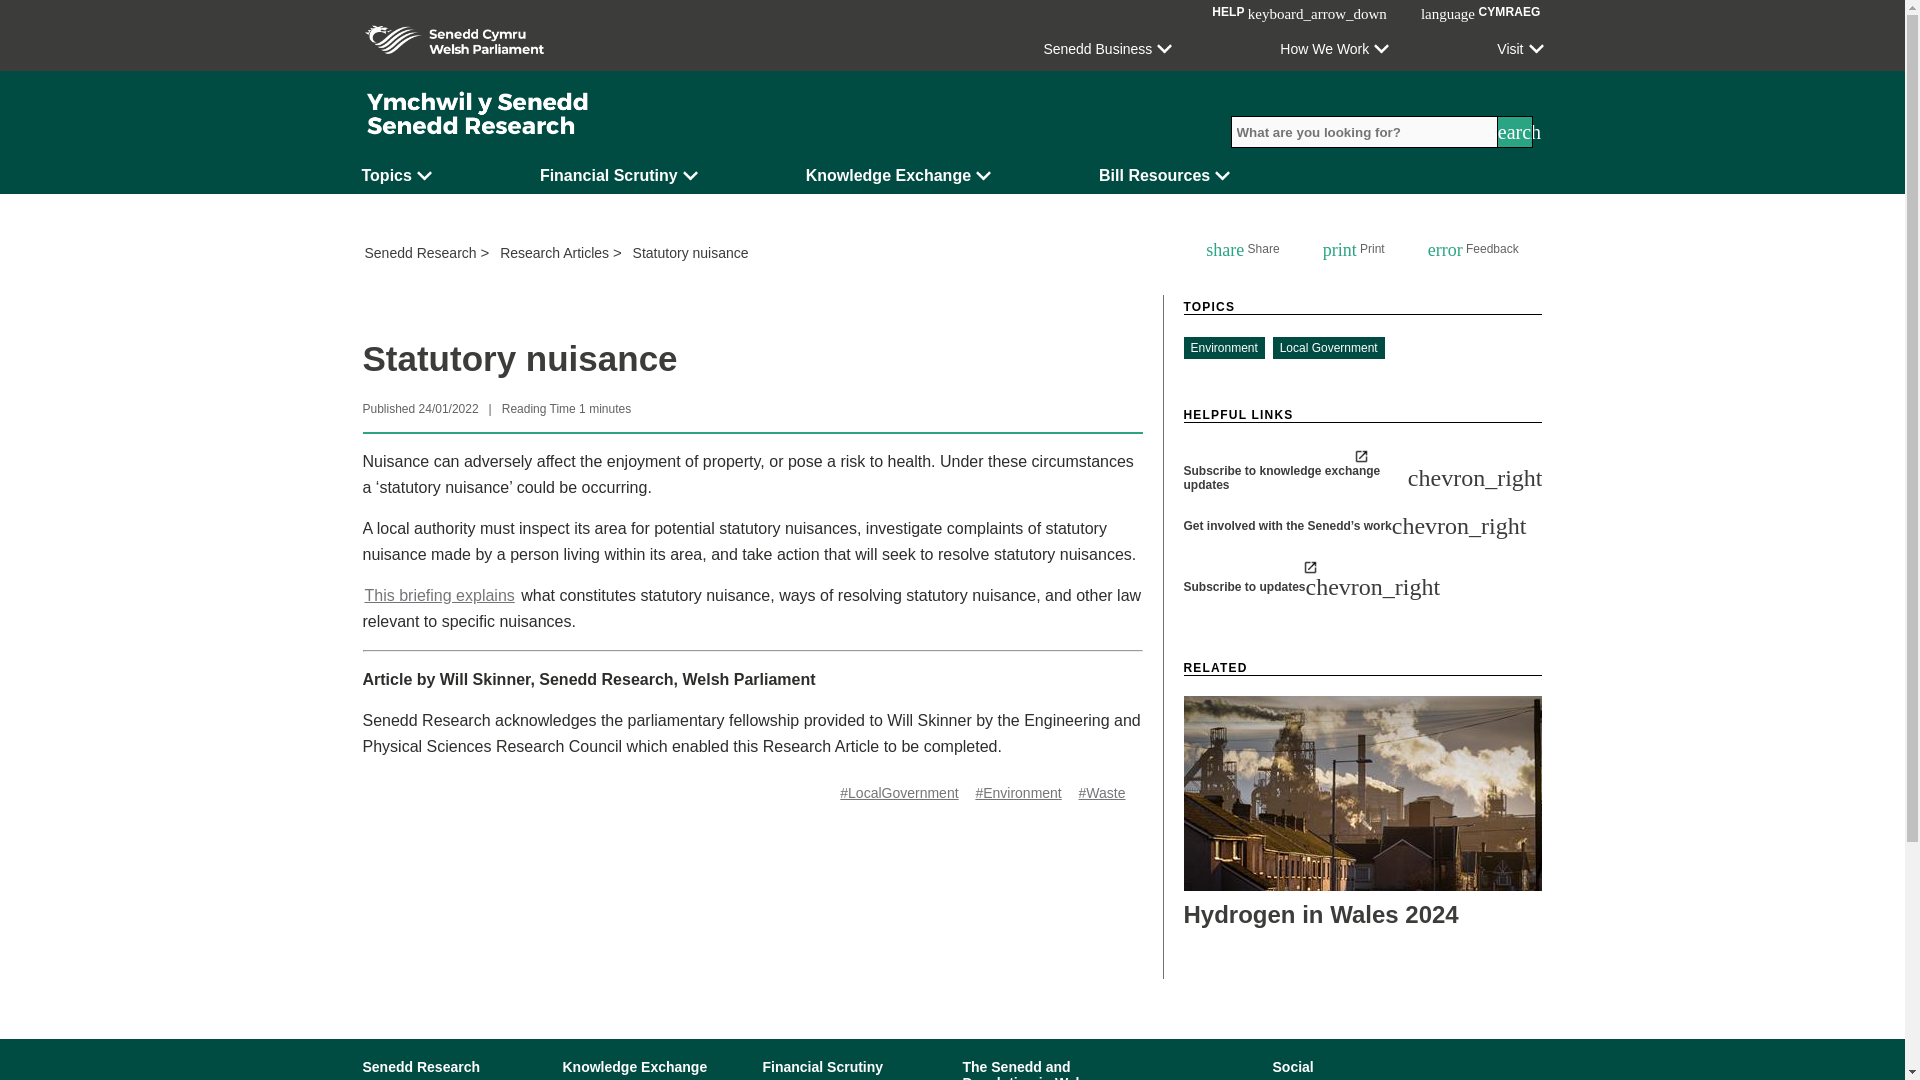  I want to click on Statutory Nuisance, so click(439, 595).